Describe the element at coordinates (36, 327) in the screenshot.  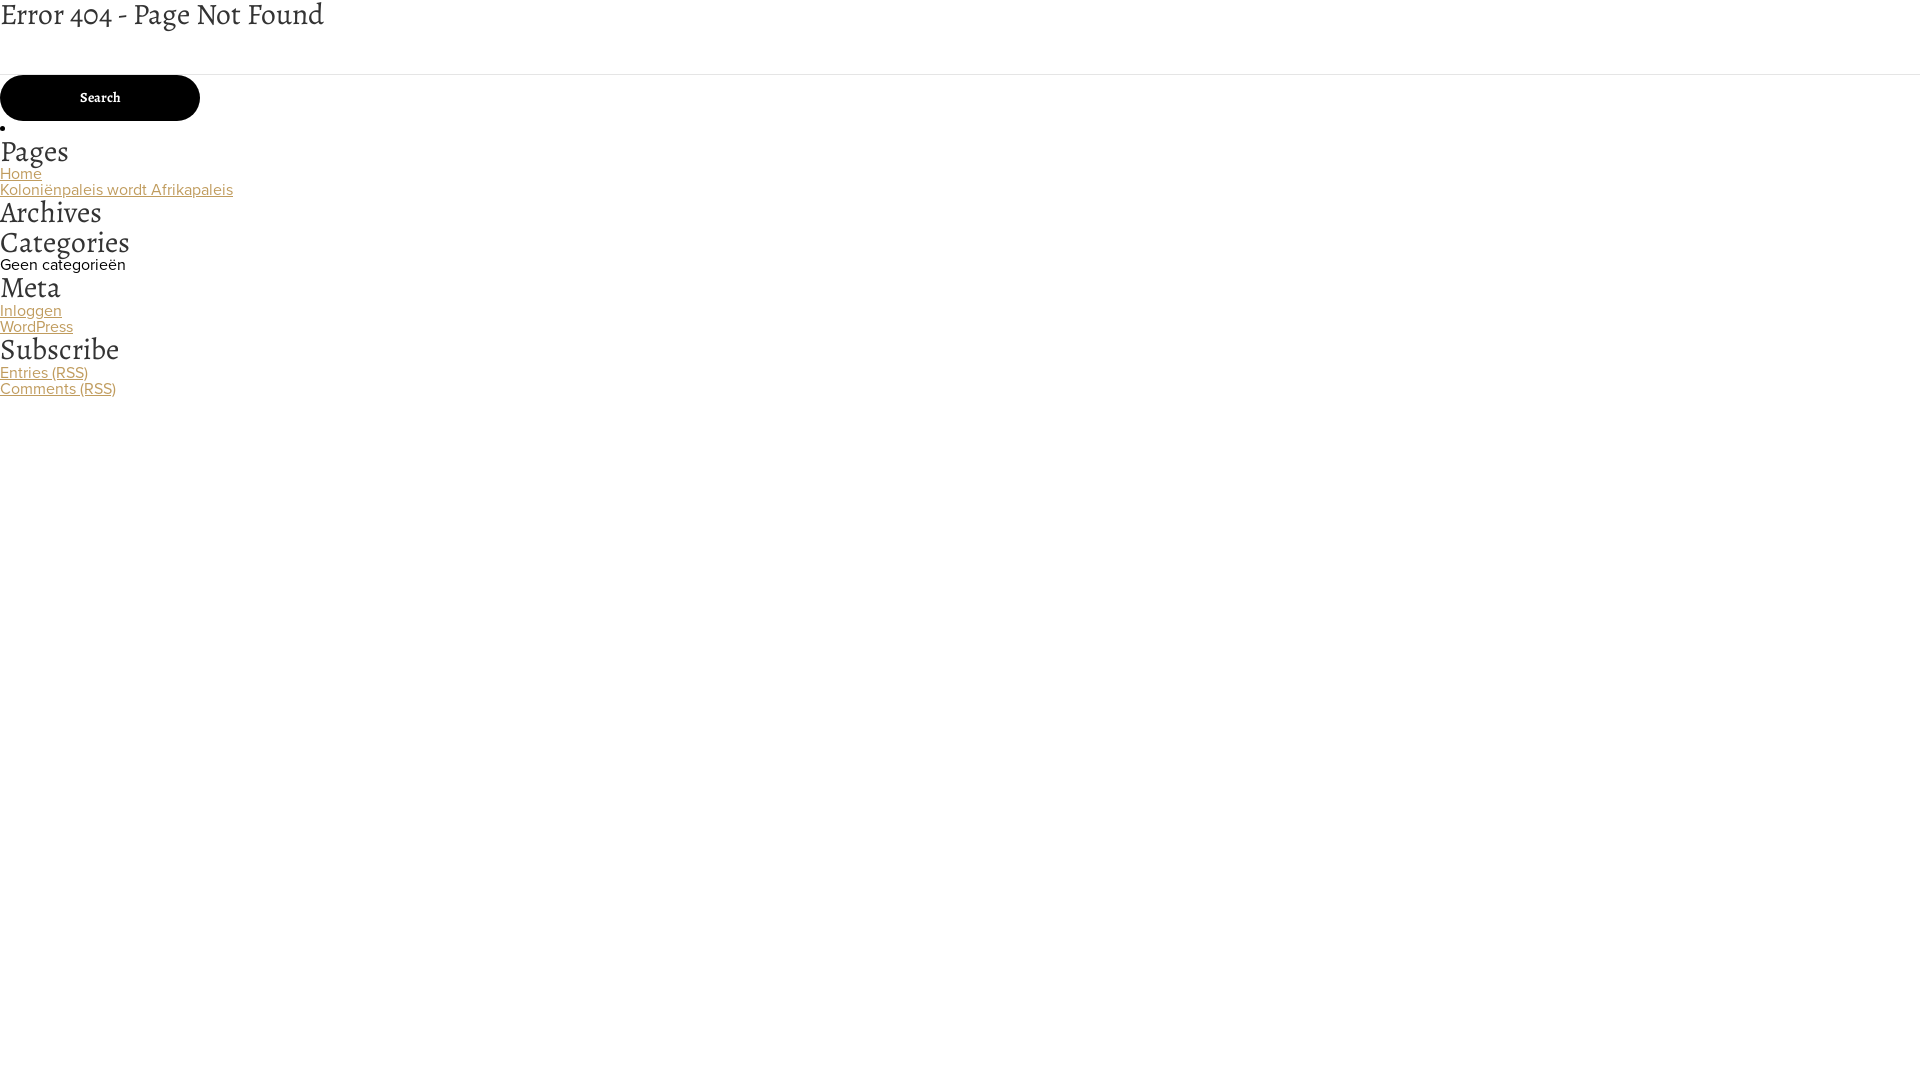
I see `WordPress` at that location.